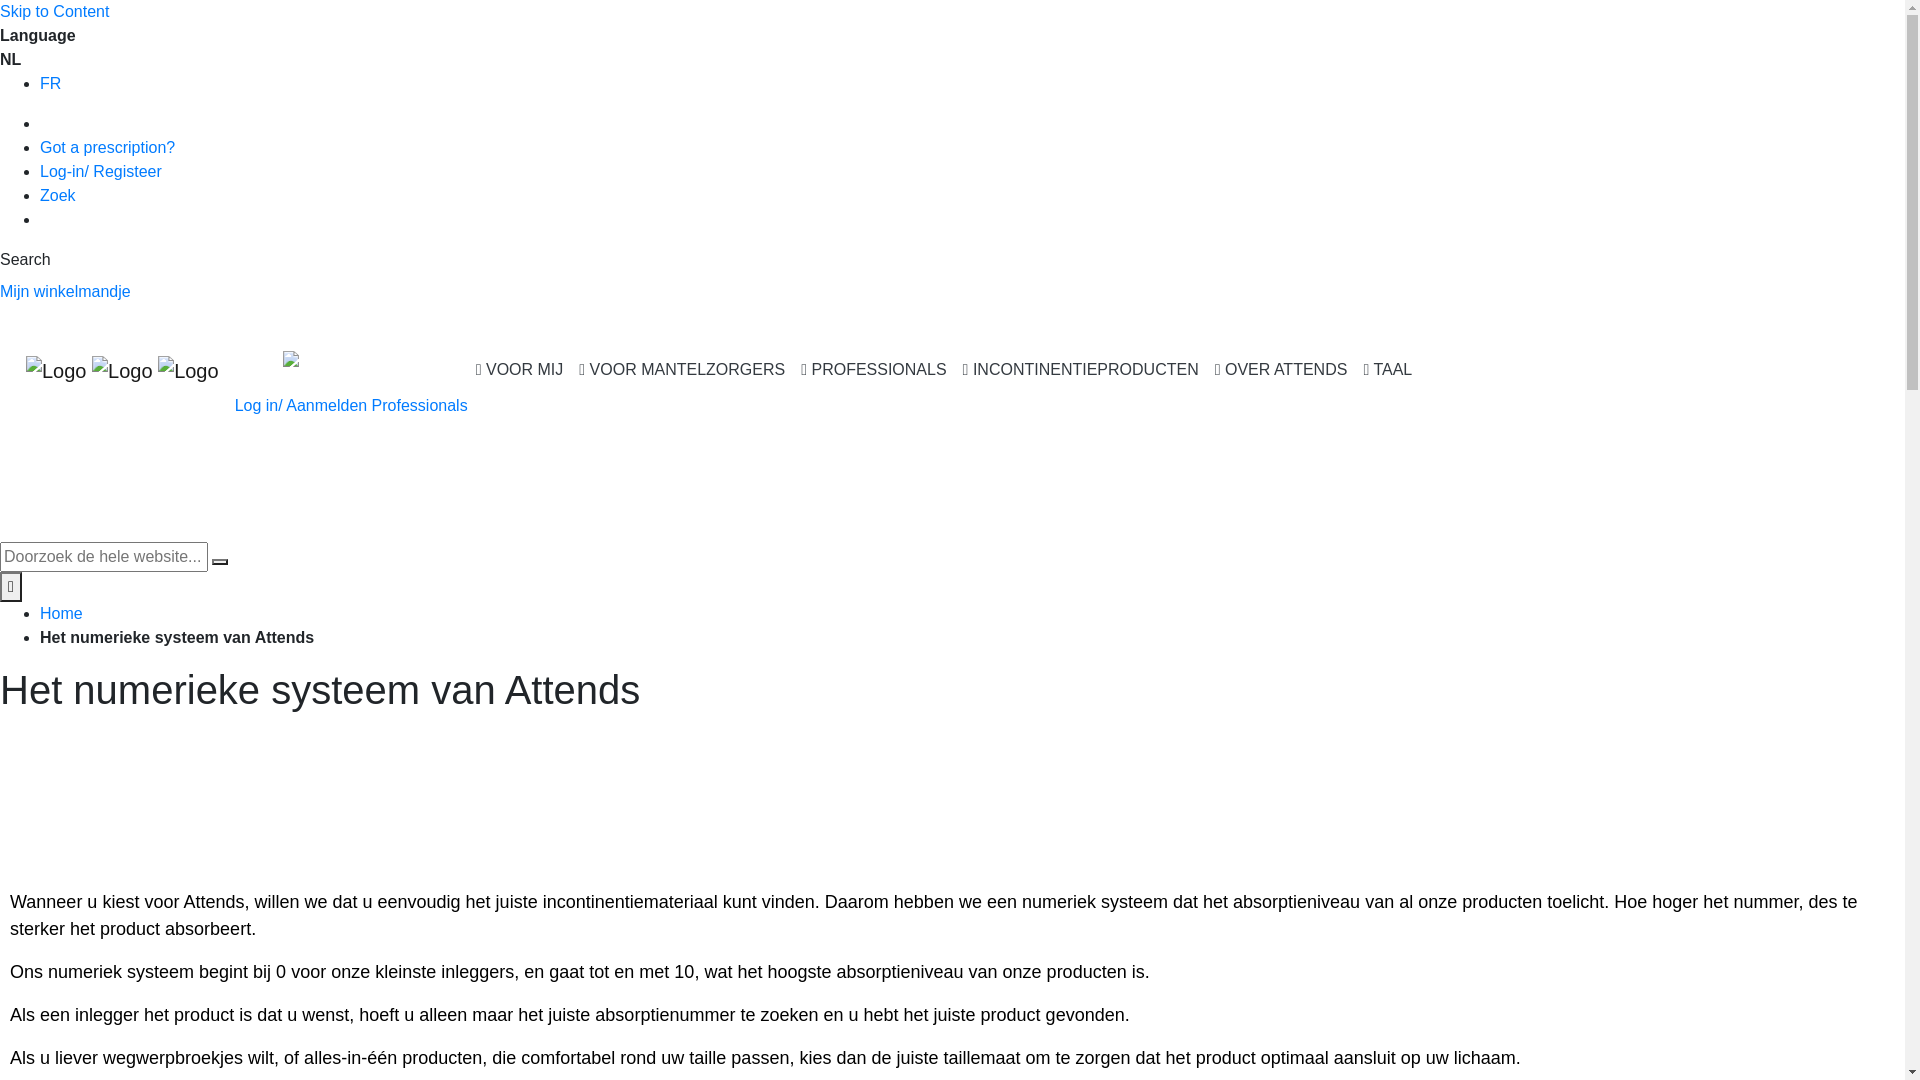 The height and width of the screenshot is (1080, 1920). I want to click on Skip to Content, so click(54, 12).